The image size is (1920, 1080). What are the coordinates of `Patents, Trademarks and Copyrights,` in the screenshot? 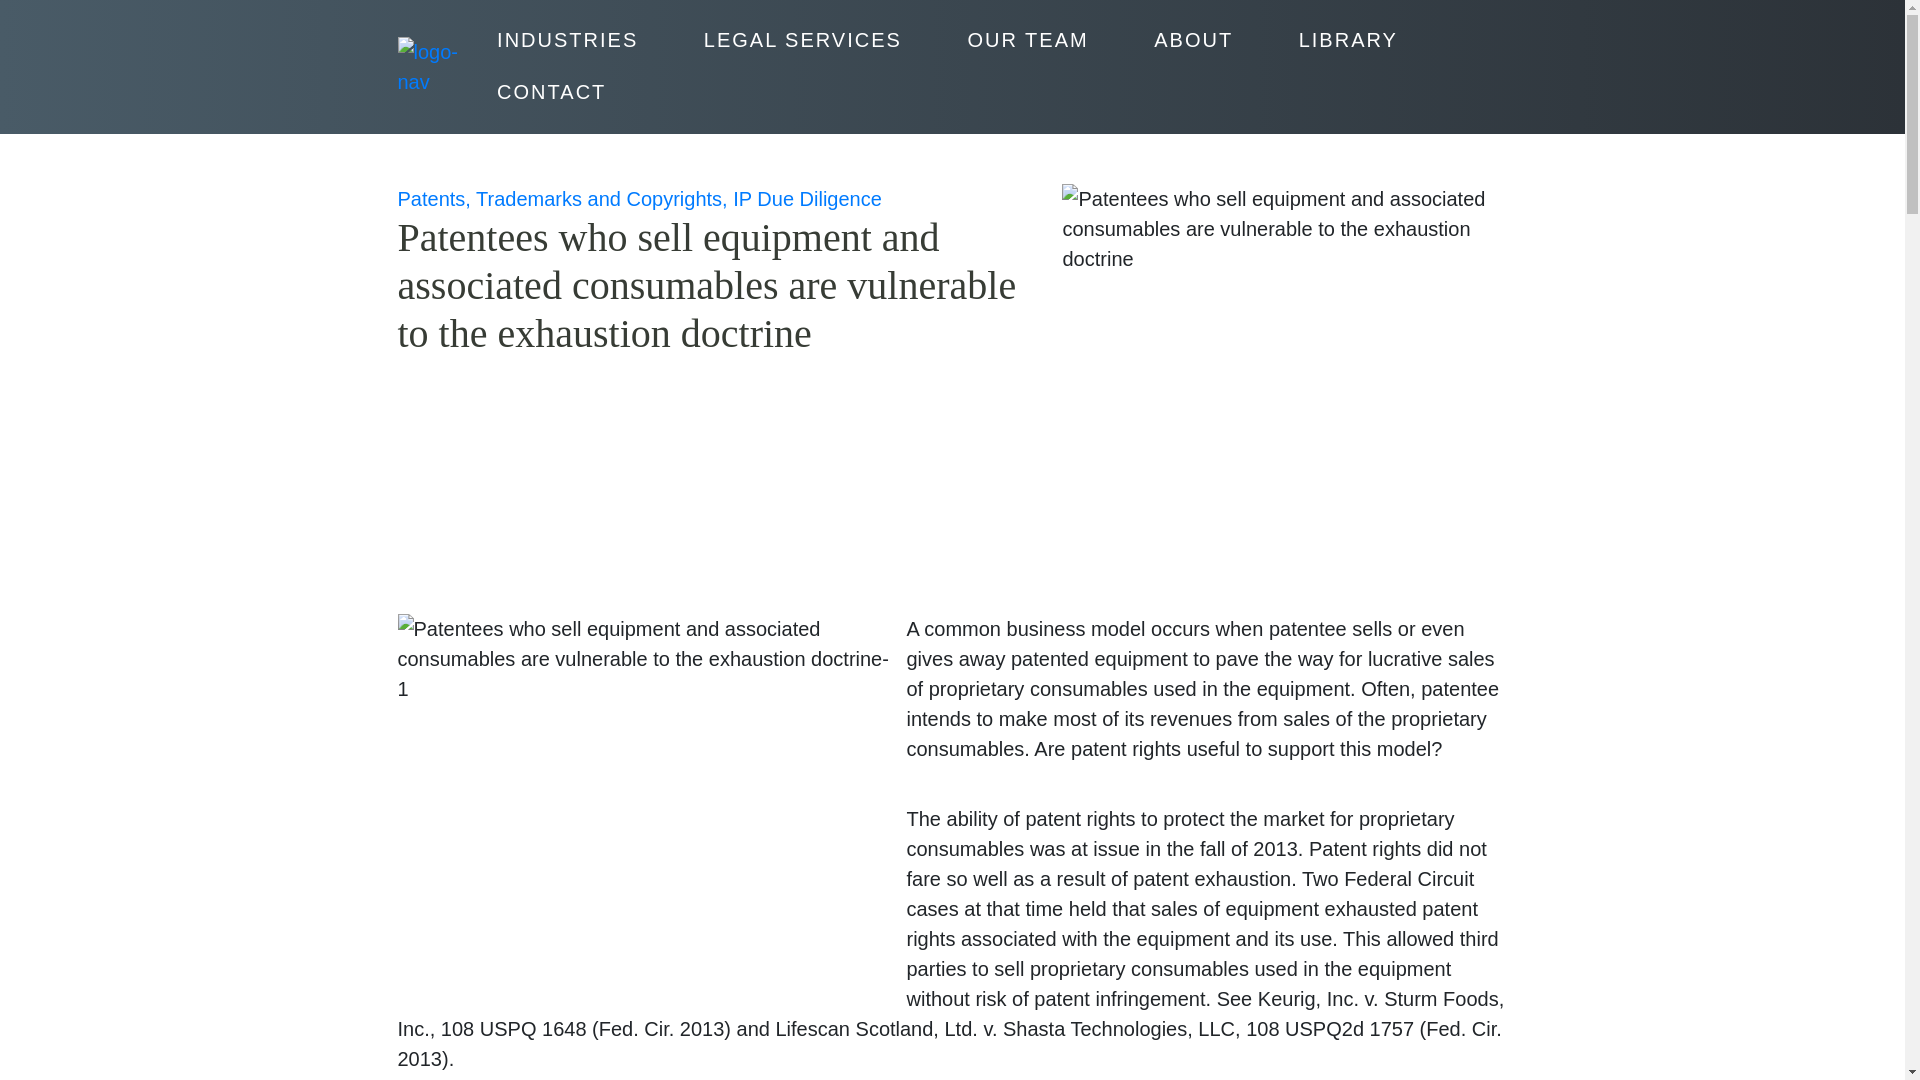 It's located at (565, 198).